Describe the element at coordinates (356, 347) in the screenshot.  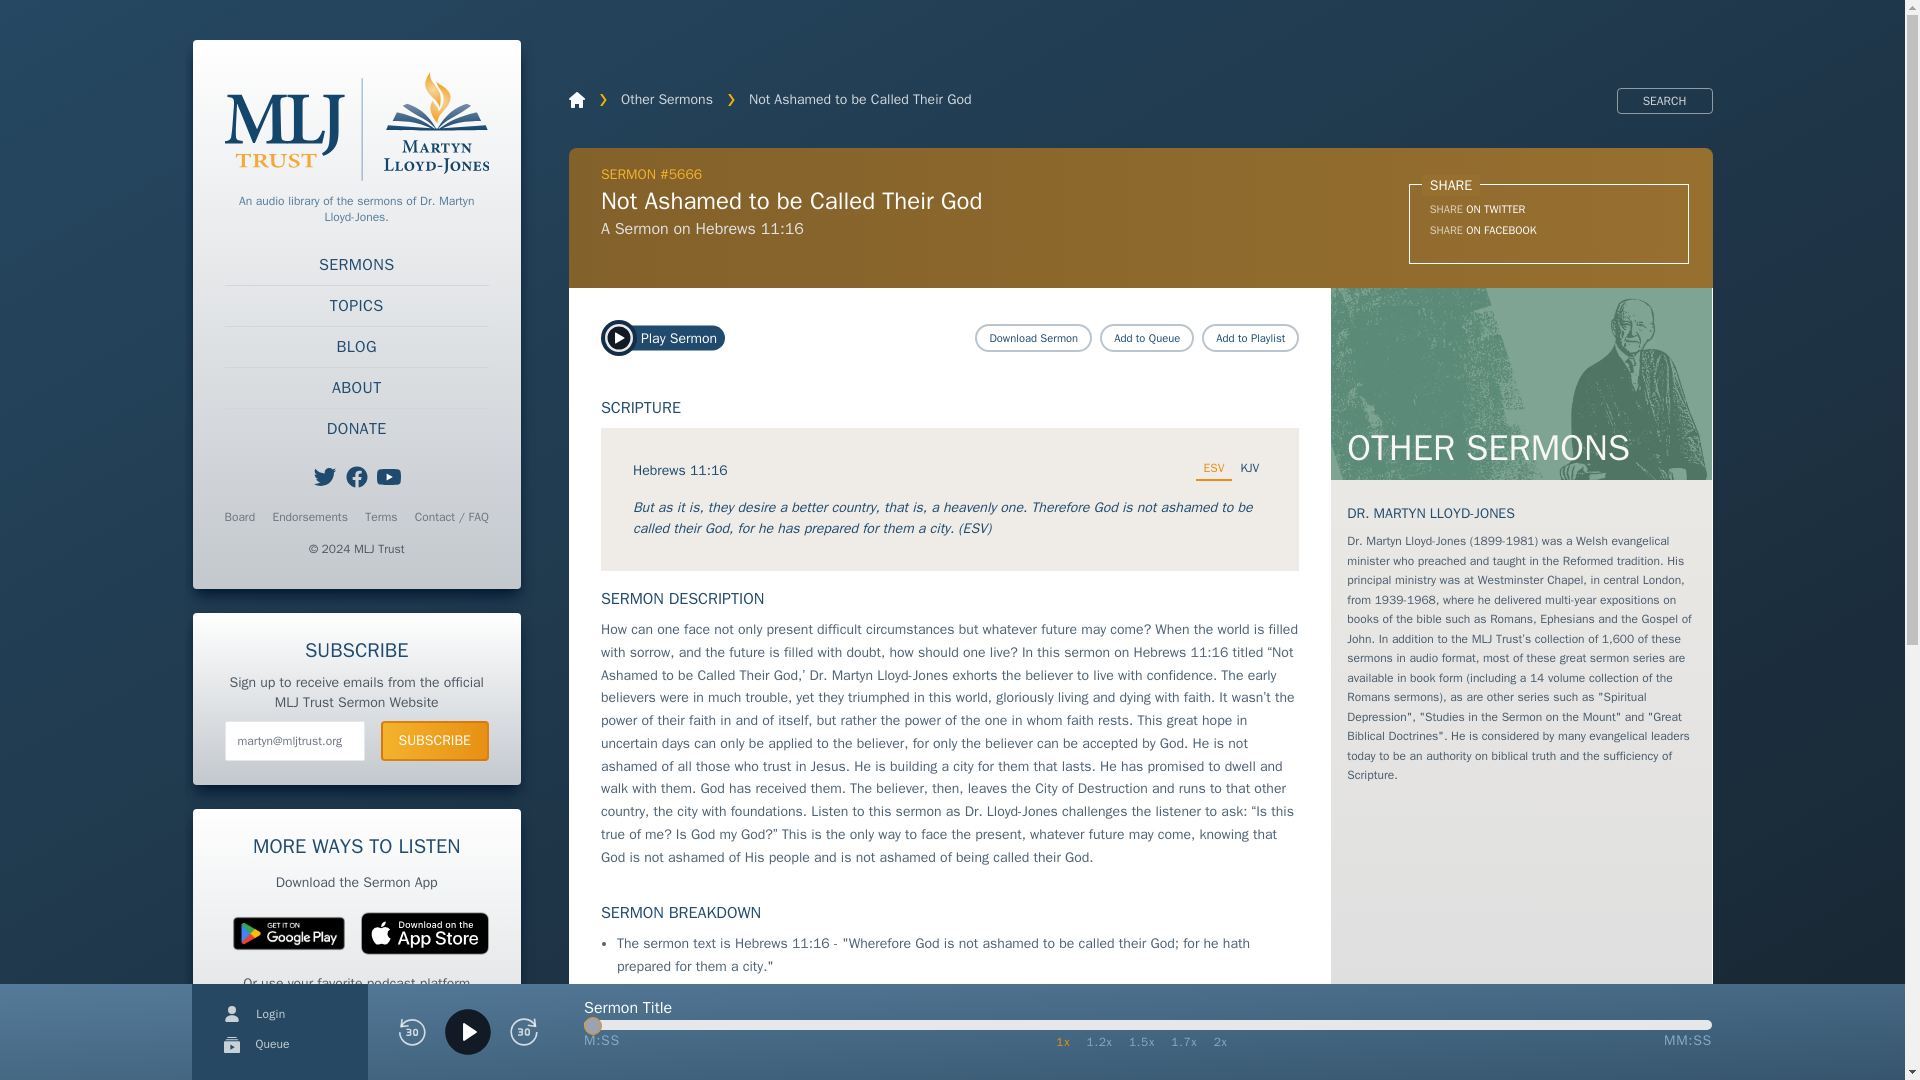
I see `BLOG` at that location.